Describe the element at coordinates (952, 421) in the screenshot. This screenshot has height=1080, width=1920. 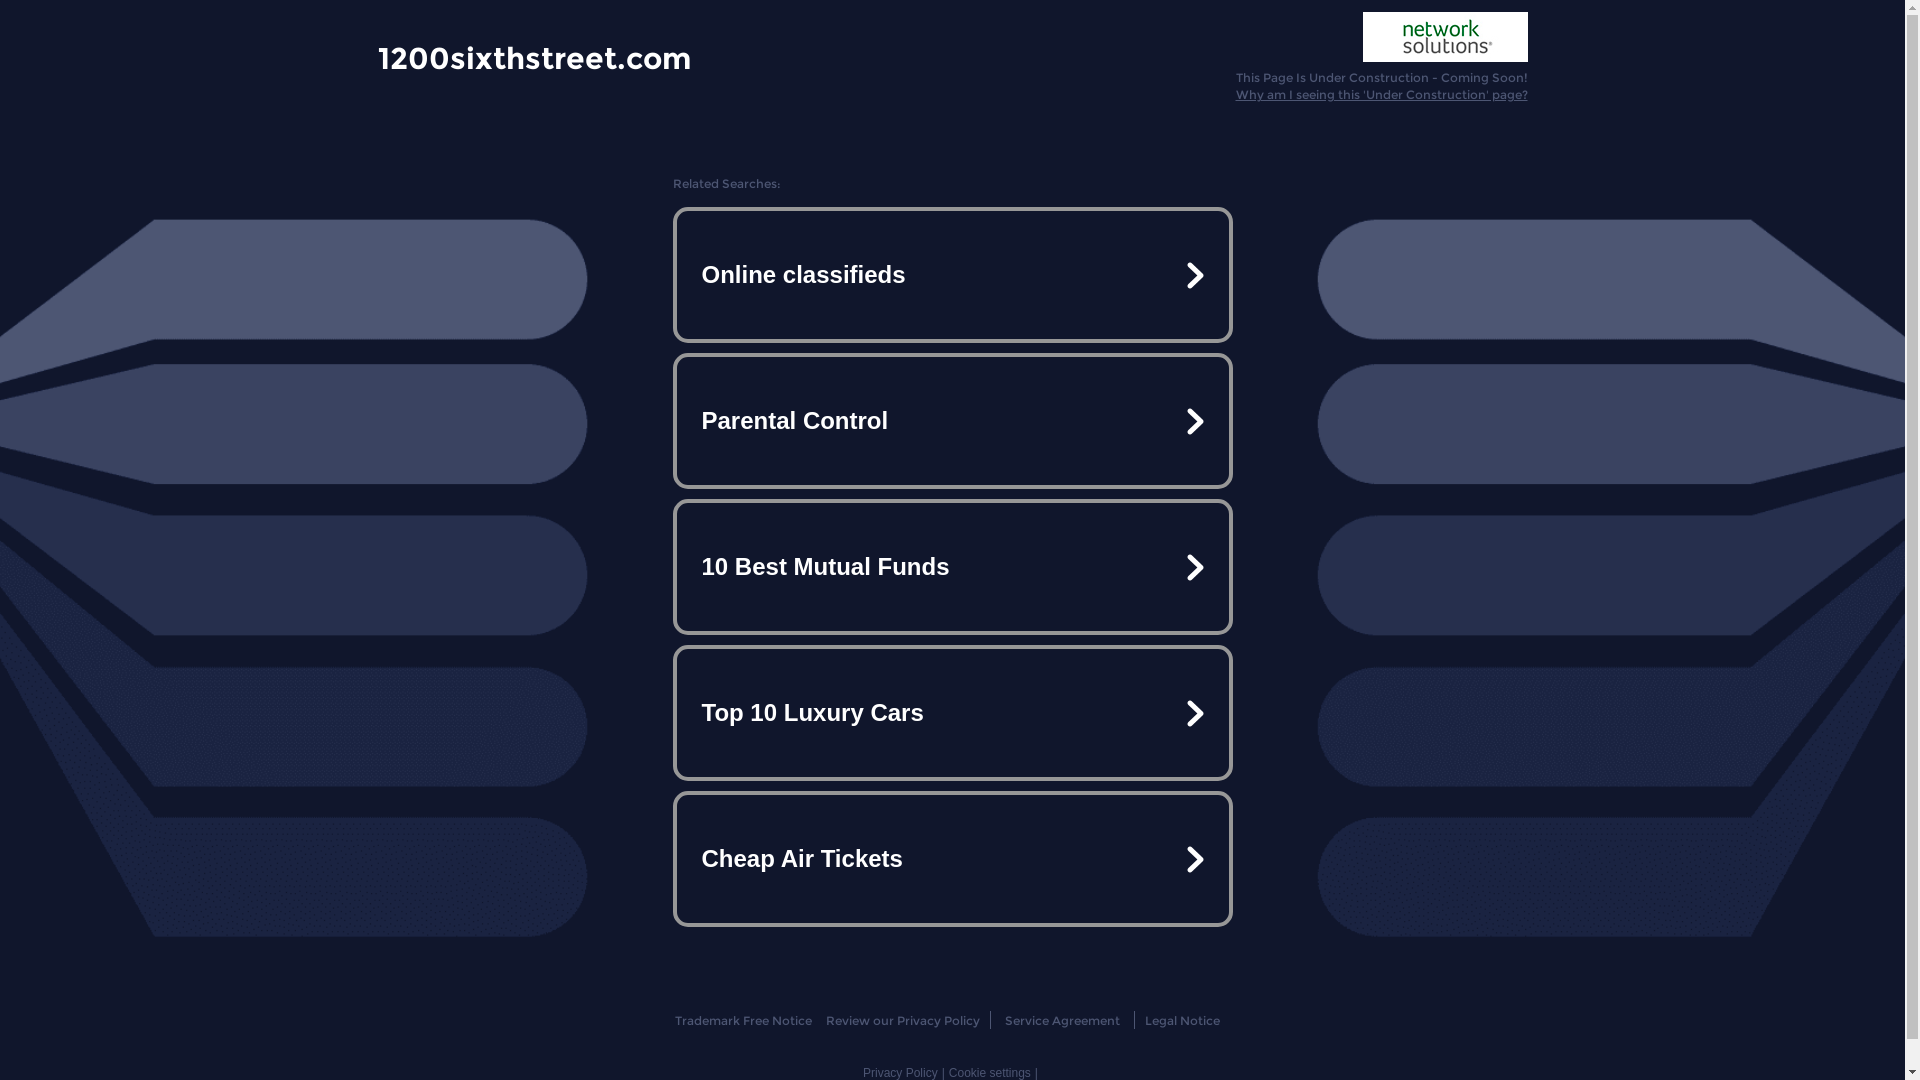
I see `Parental Control` at that location.